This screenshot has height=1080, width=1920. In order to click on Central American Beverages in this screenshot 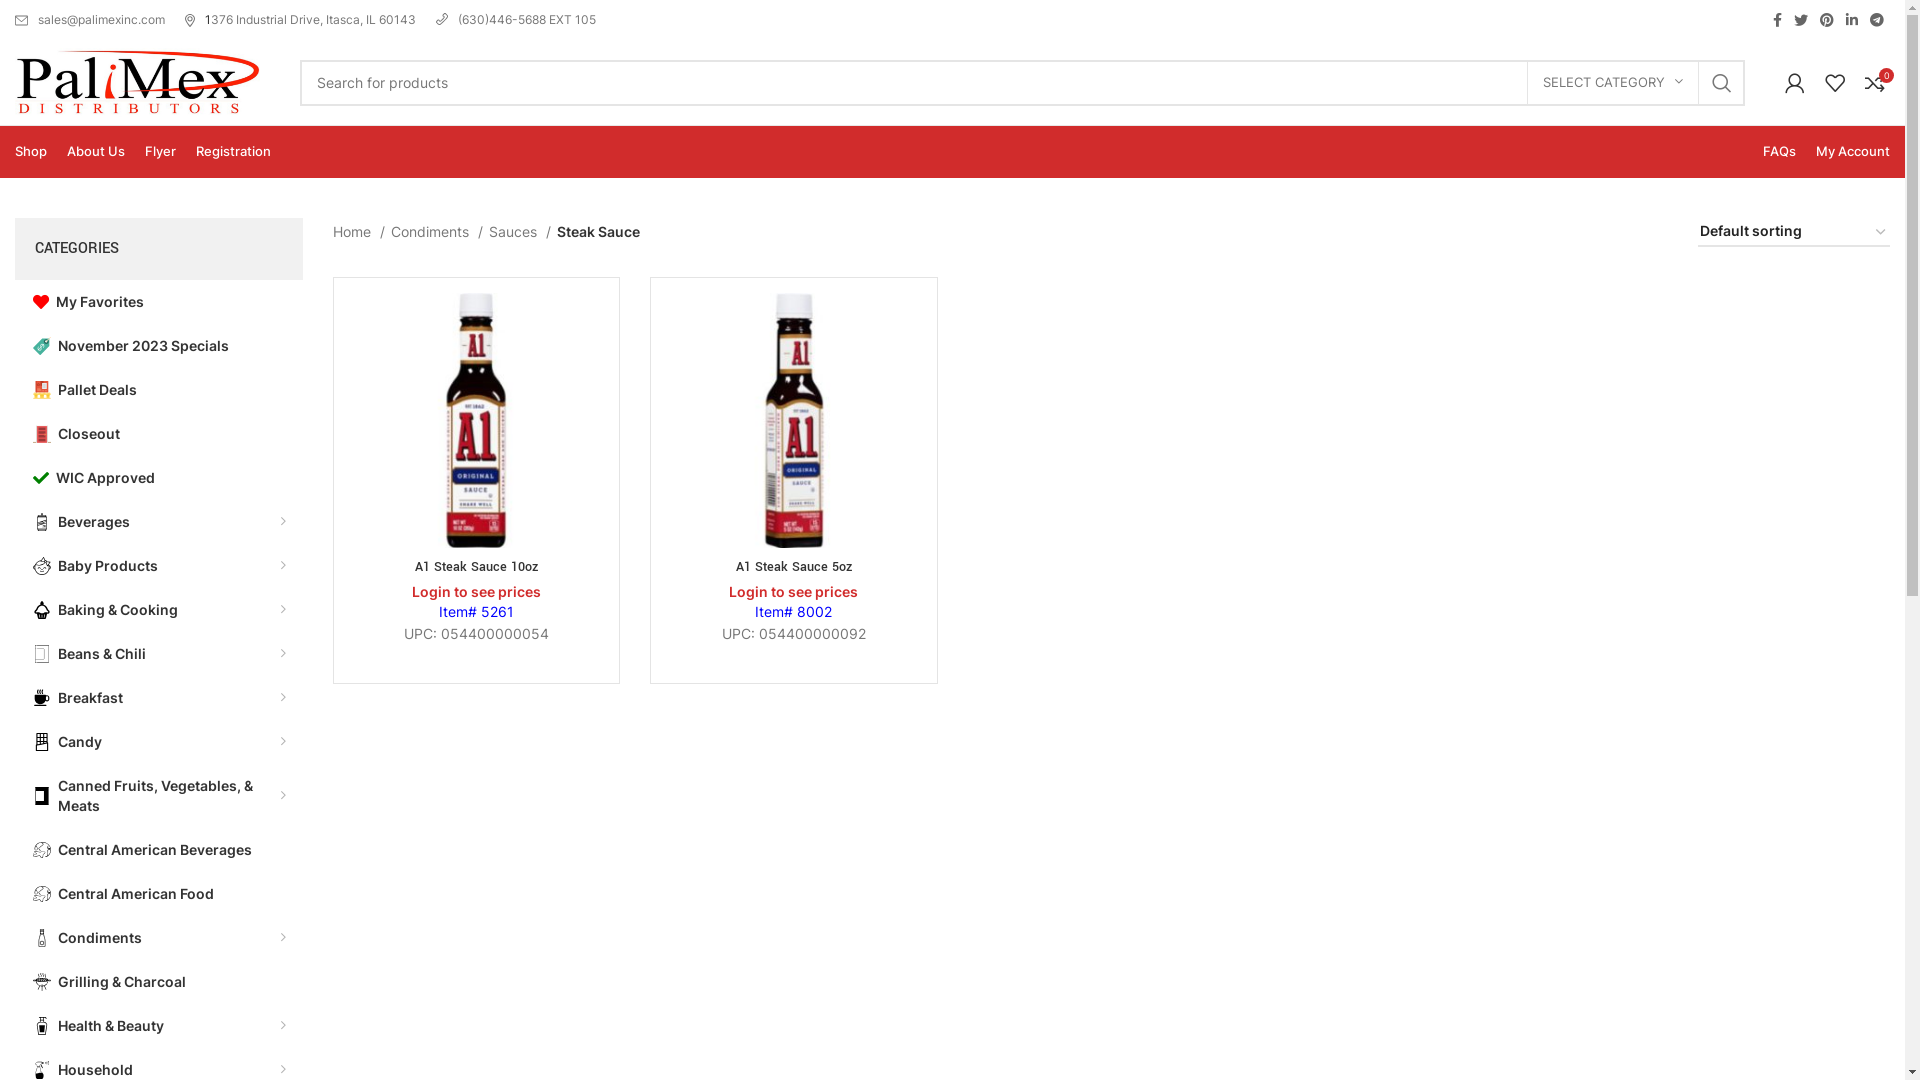, I will do `click(159, 850)`.